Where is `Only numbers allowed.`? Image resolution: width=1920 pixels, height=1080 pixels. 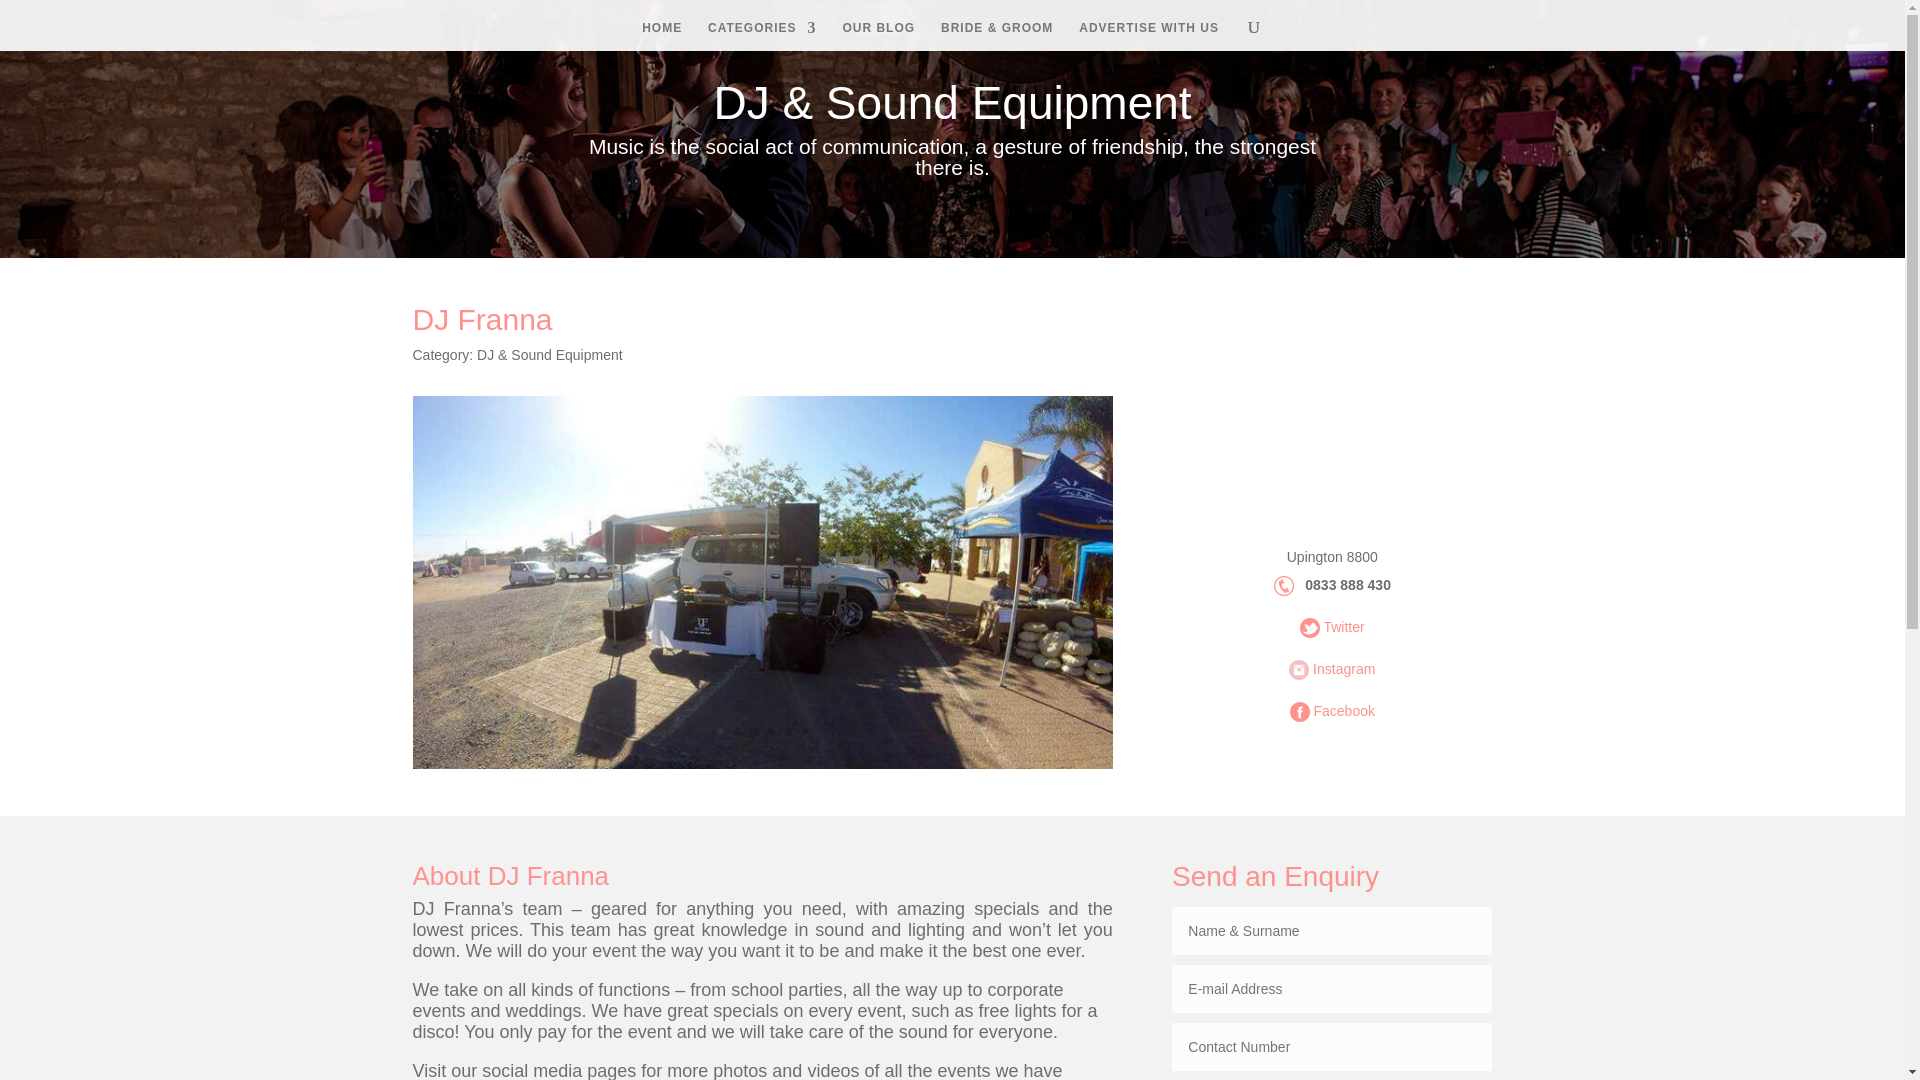 Only numbers allowed. is located at coordinates (1331, 1046).